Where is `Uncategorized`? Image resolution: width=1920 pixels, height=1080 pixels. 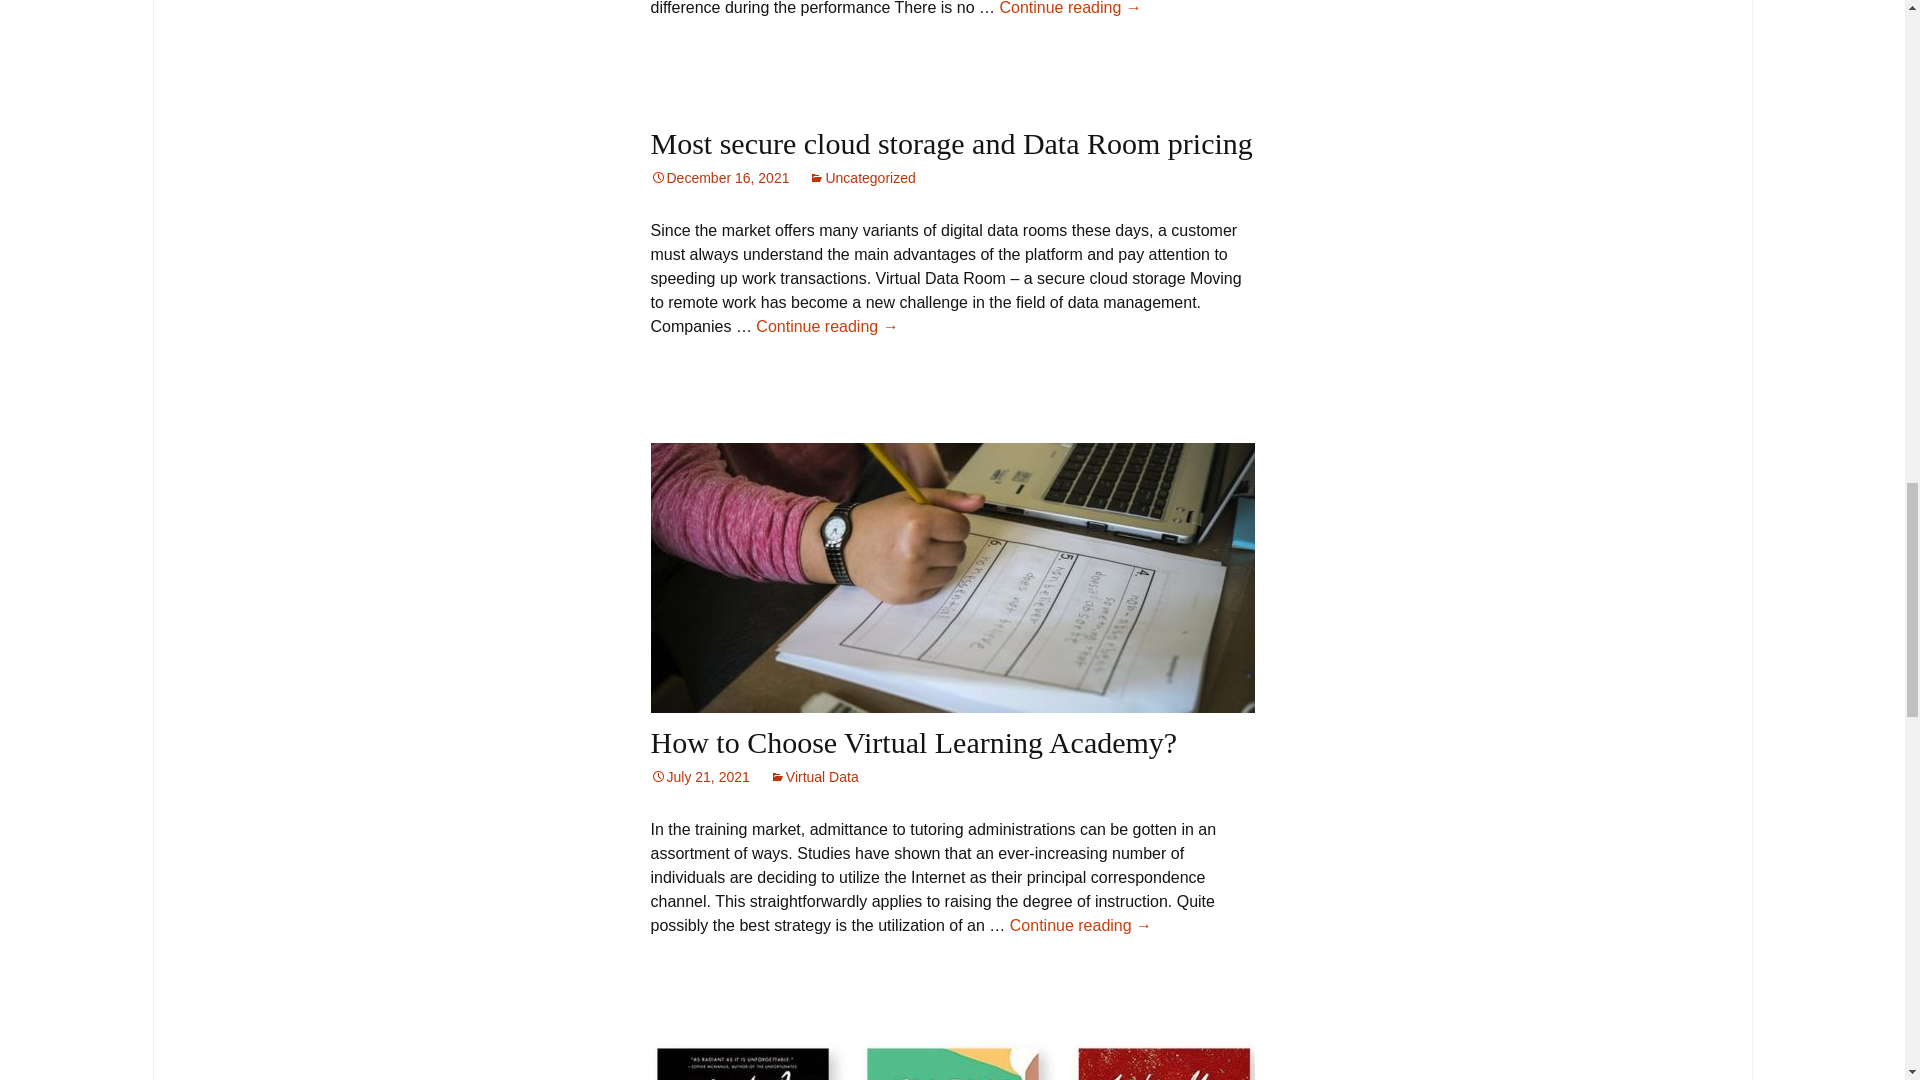 Uncategorized is located at coordinates (862, 177).